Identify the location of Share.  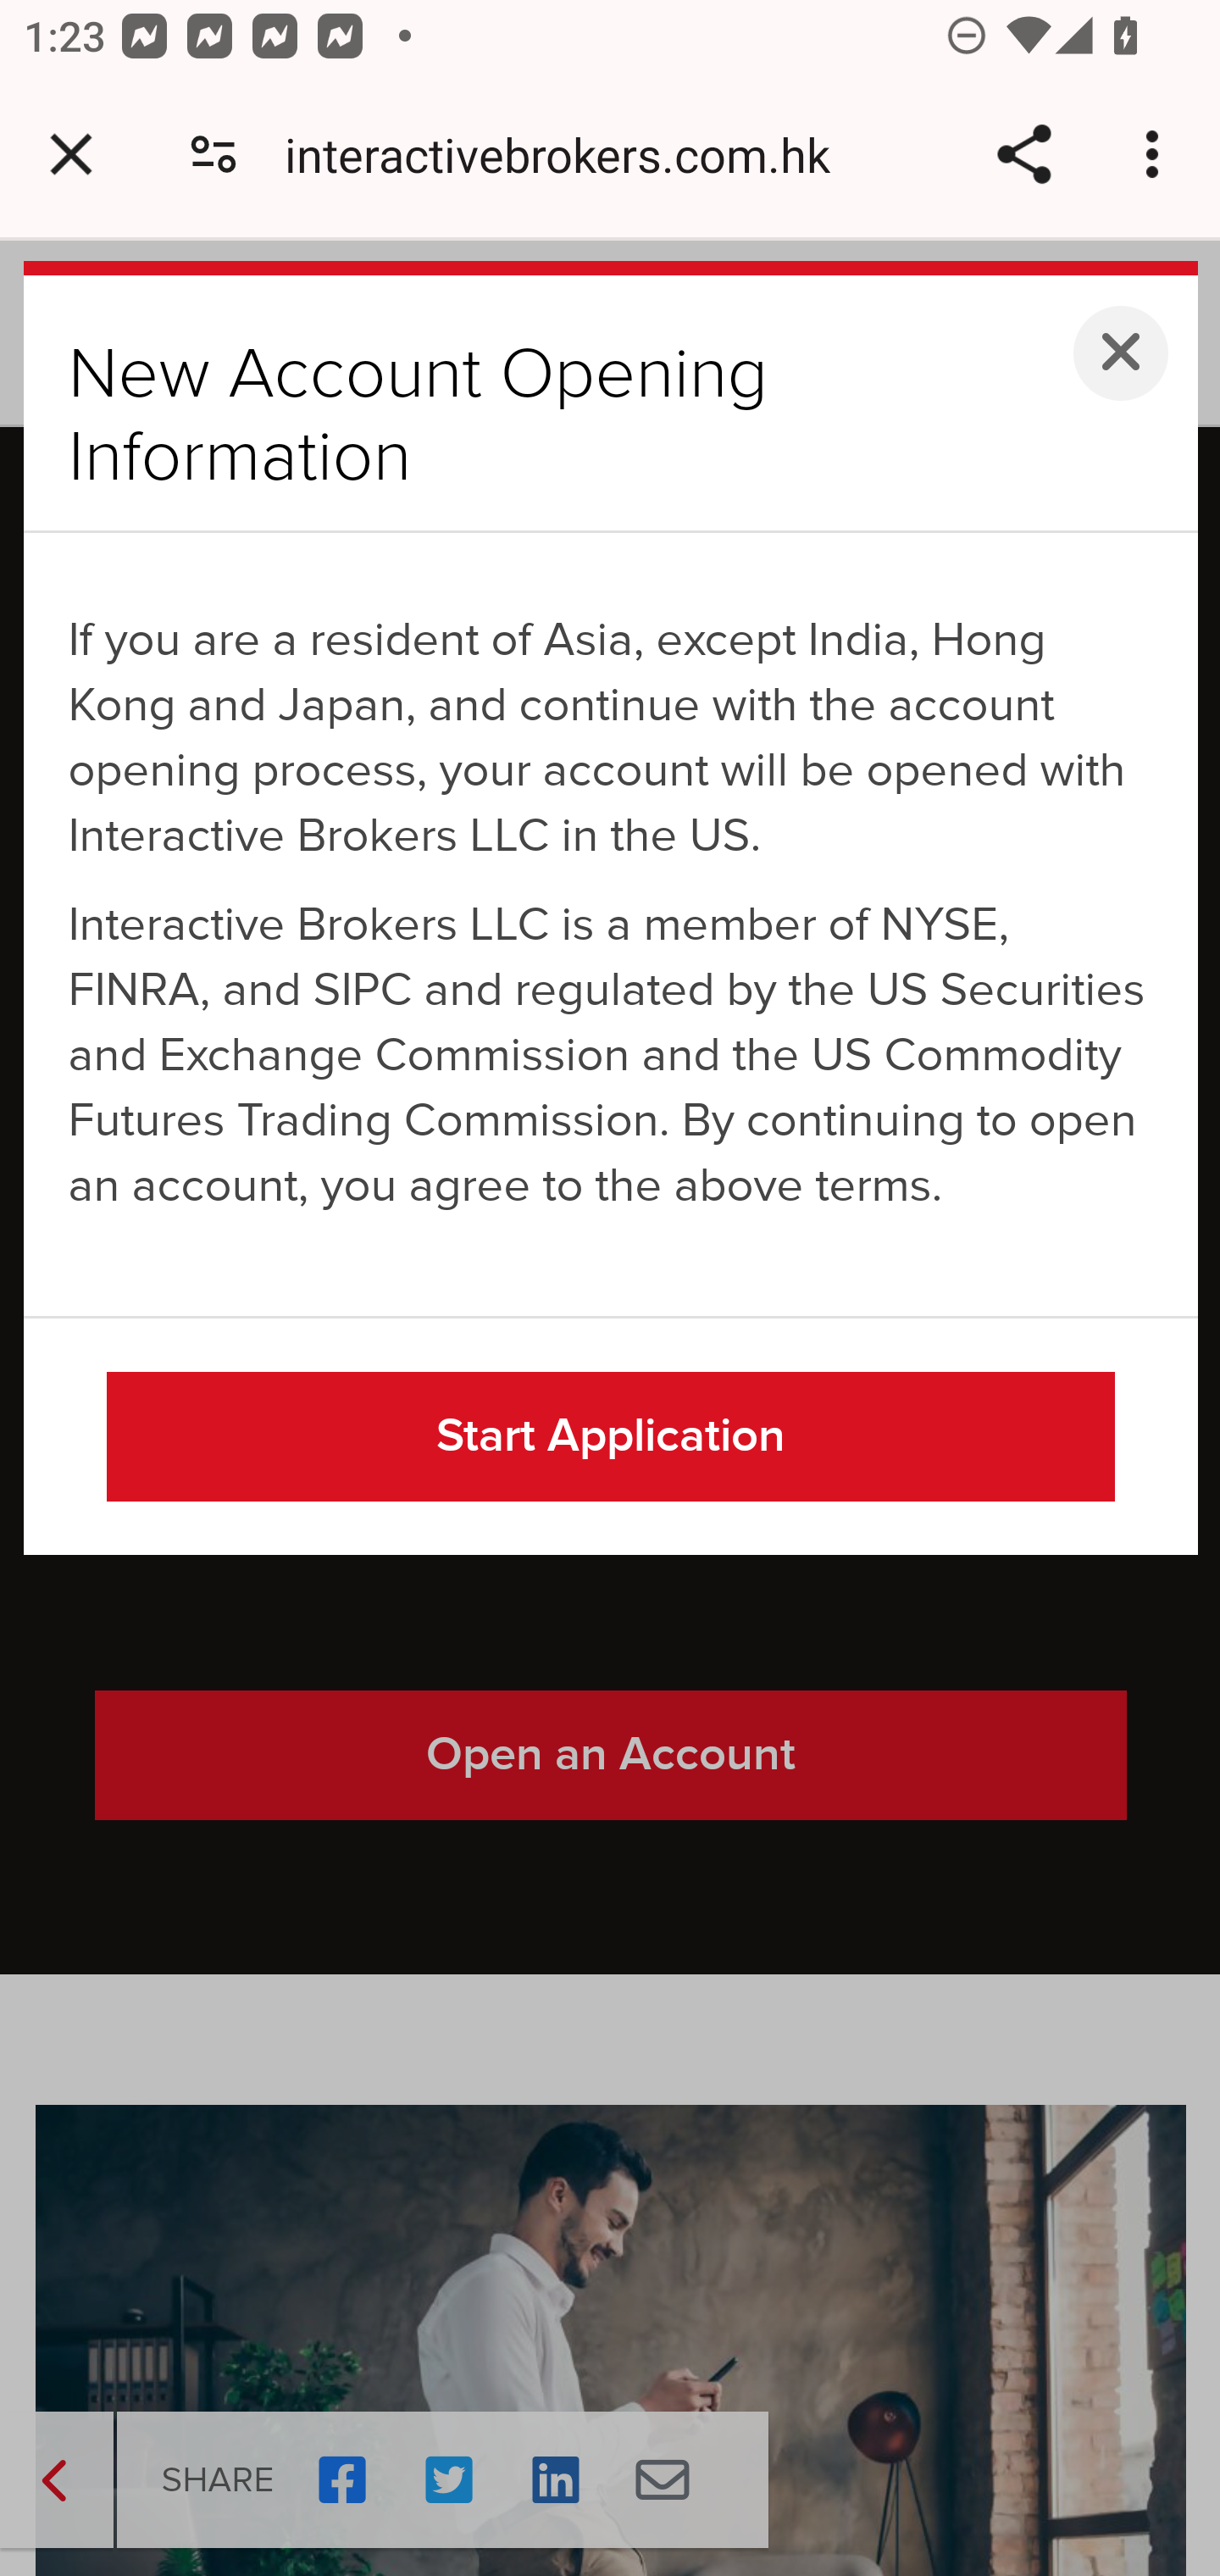
(1023, 154).